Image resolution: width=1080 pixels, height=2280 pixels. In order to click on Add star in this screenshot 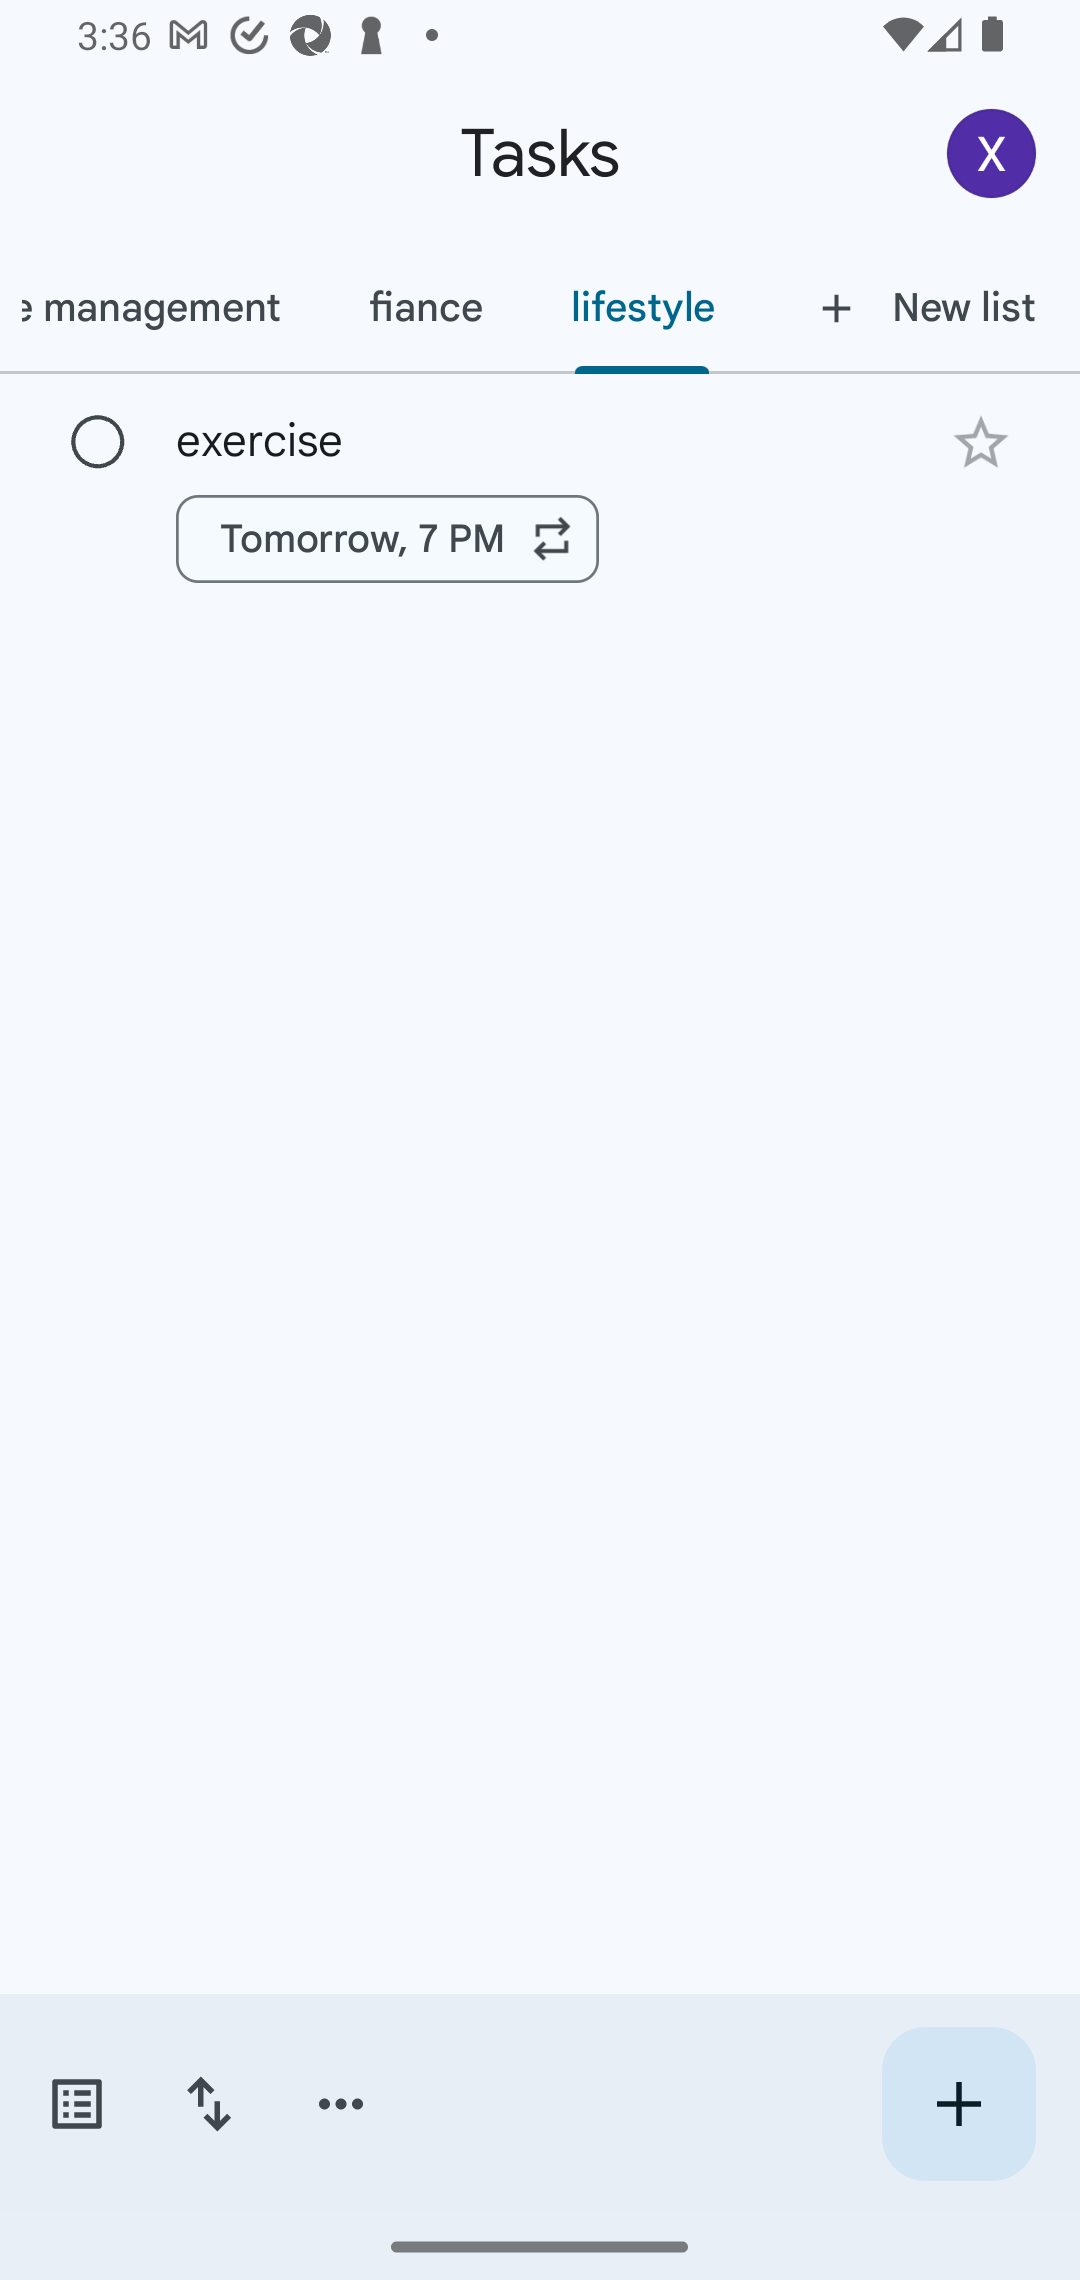, I will do `click(980, 442)`.